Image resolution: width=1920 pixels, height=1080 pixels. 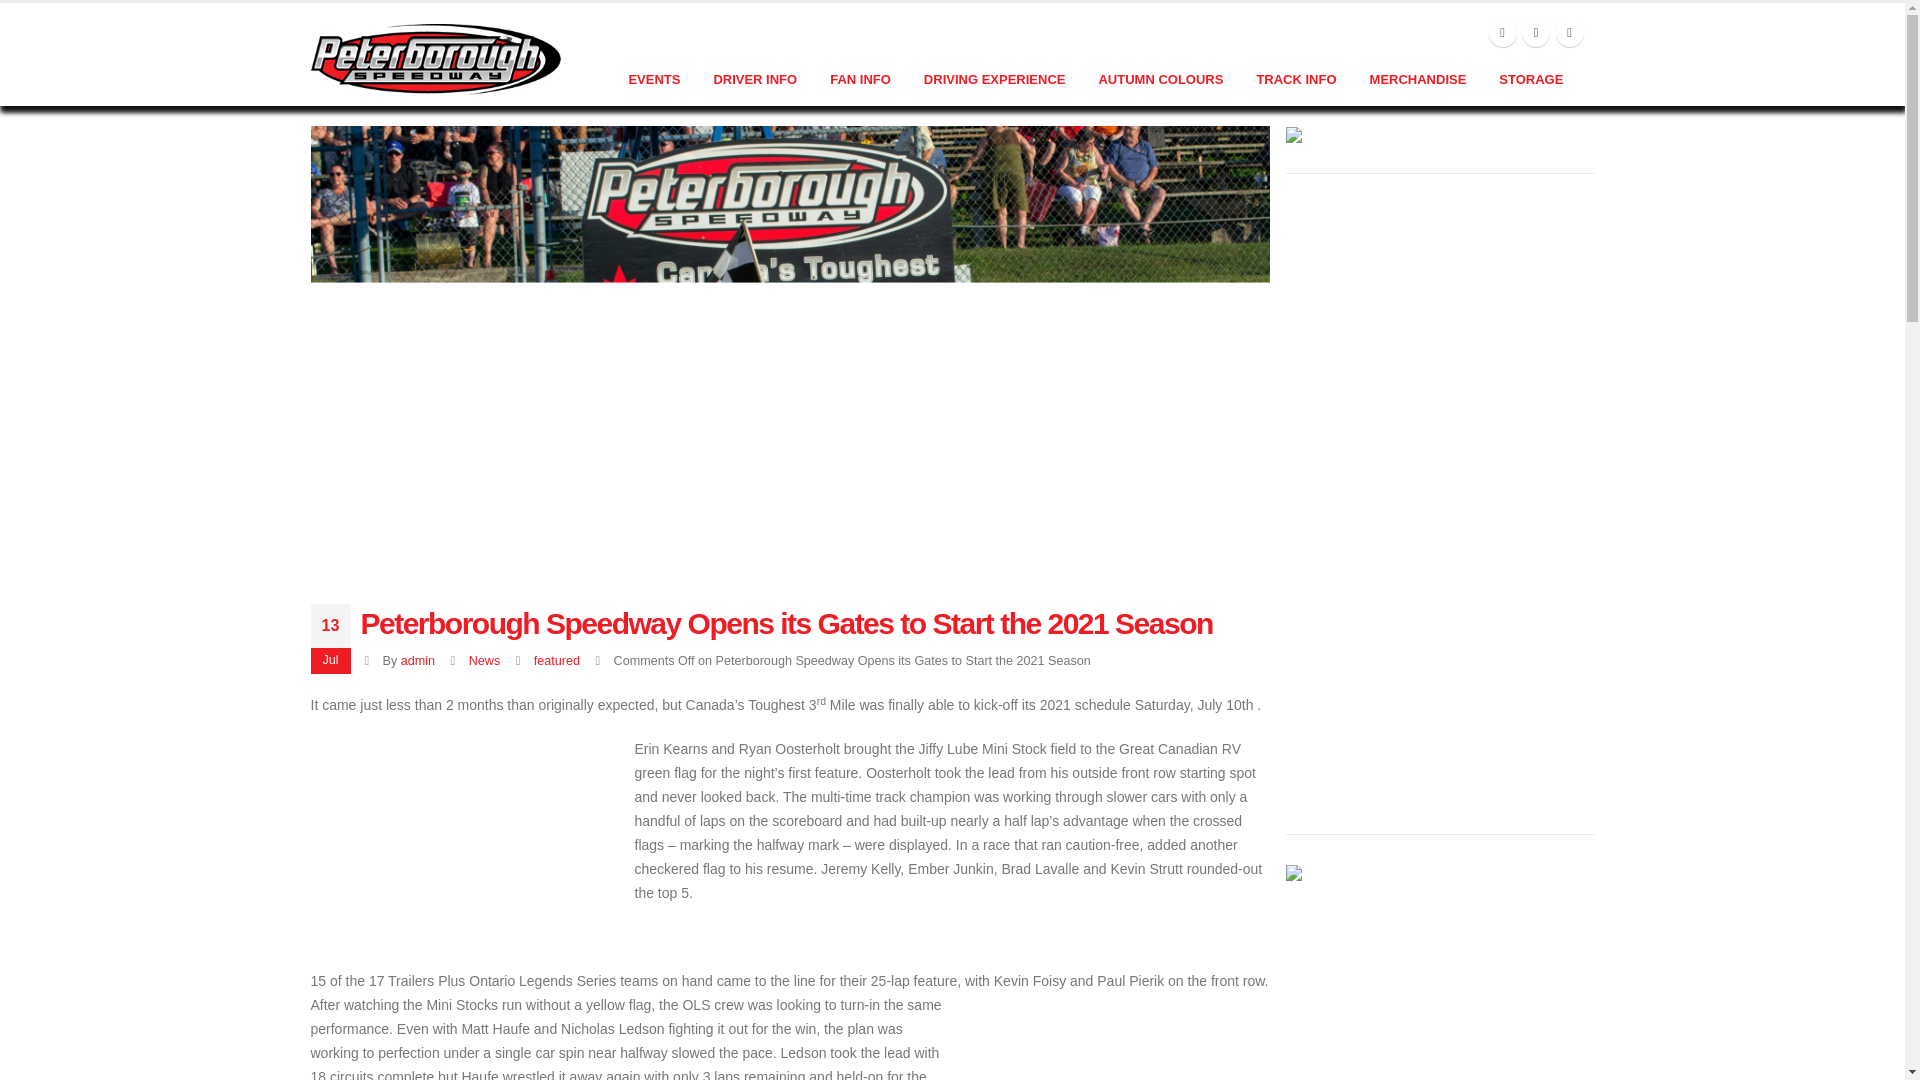 What do you see at coordinates (1536, 33) in the screenshot?
I see `Youtube` at bounding box center [1536, 33].